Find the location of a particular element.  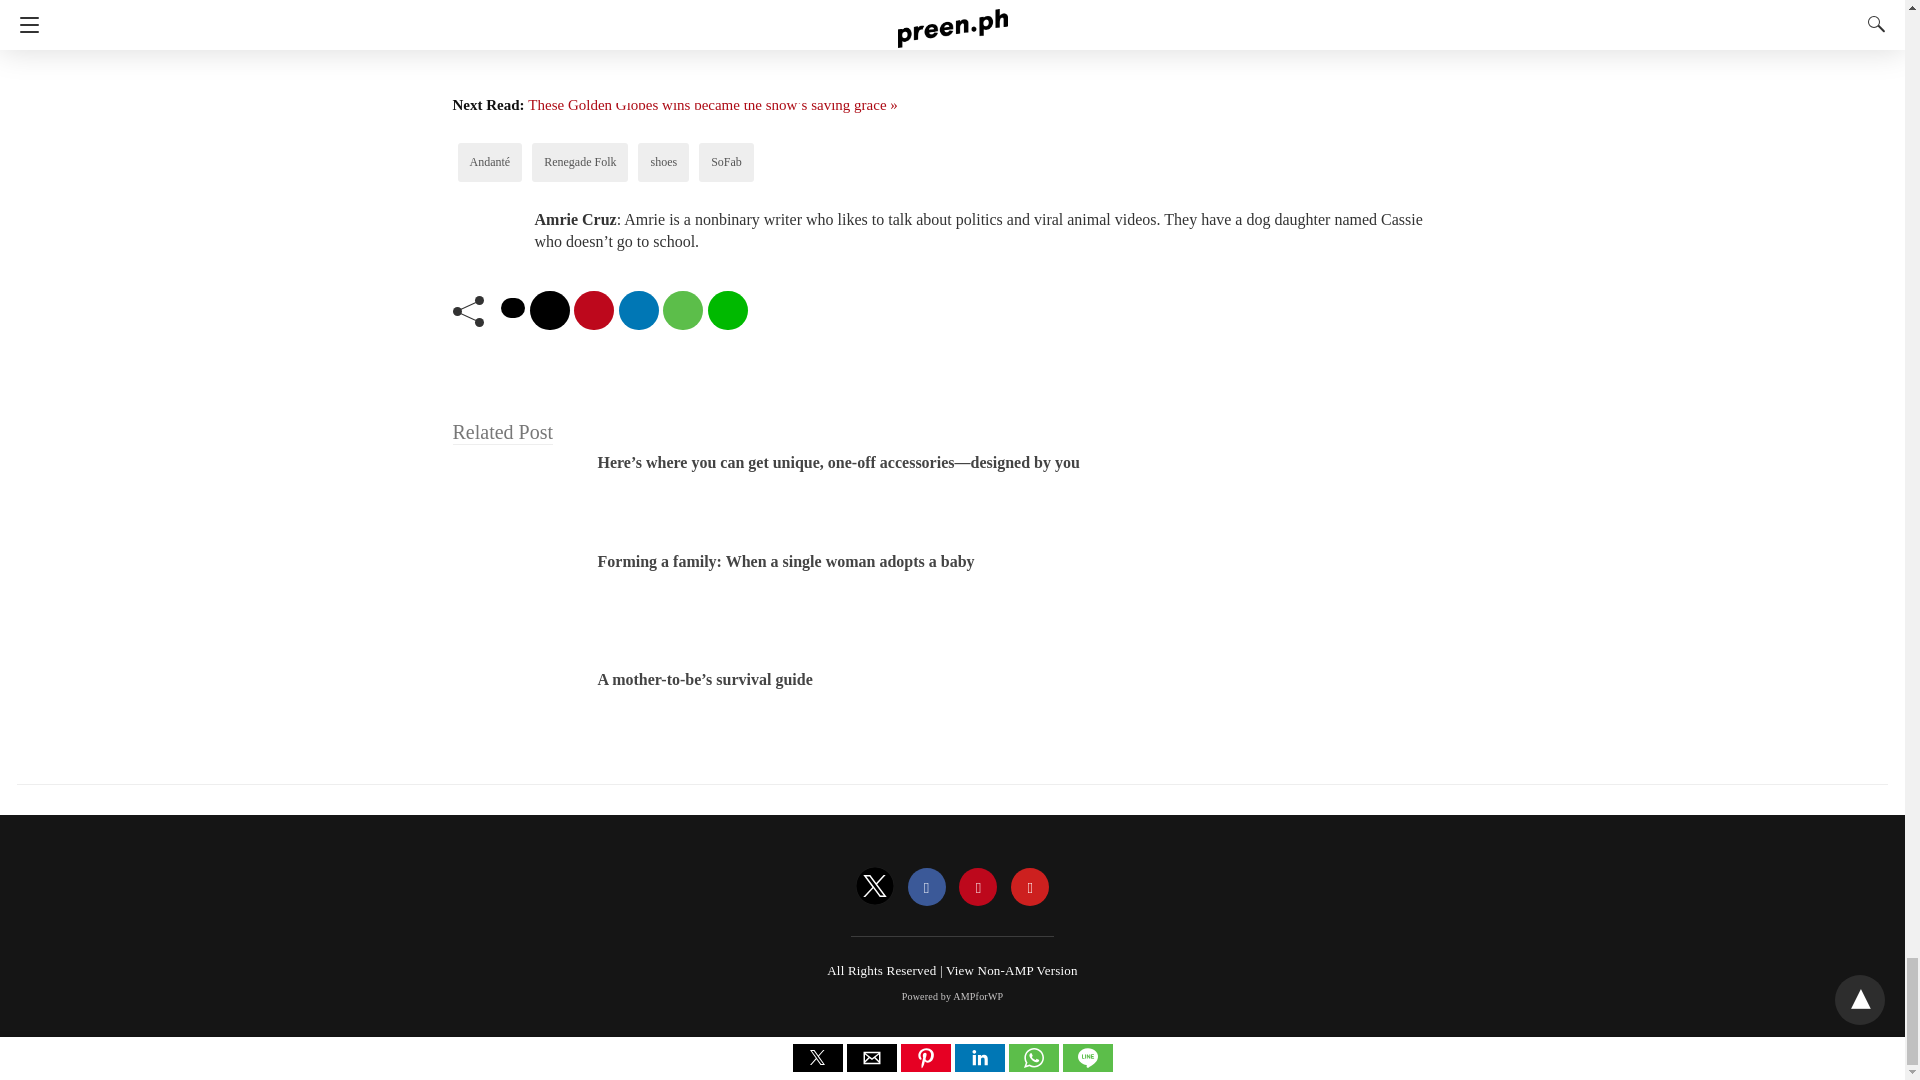

whatsapp share is located at coordinates (682, 310).